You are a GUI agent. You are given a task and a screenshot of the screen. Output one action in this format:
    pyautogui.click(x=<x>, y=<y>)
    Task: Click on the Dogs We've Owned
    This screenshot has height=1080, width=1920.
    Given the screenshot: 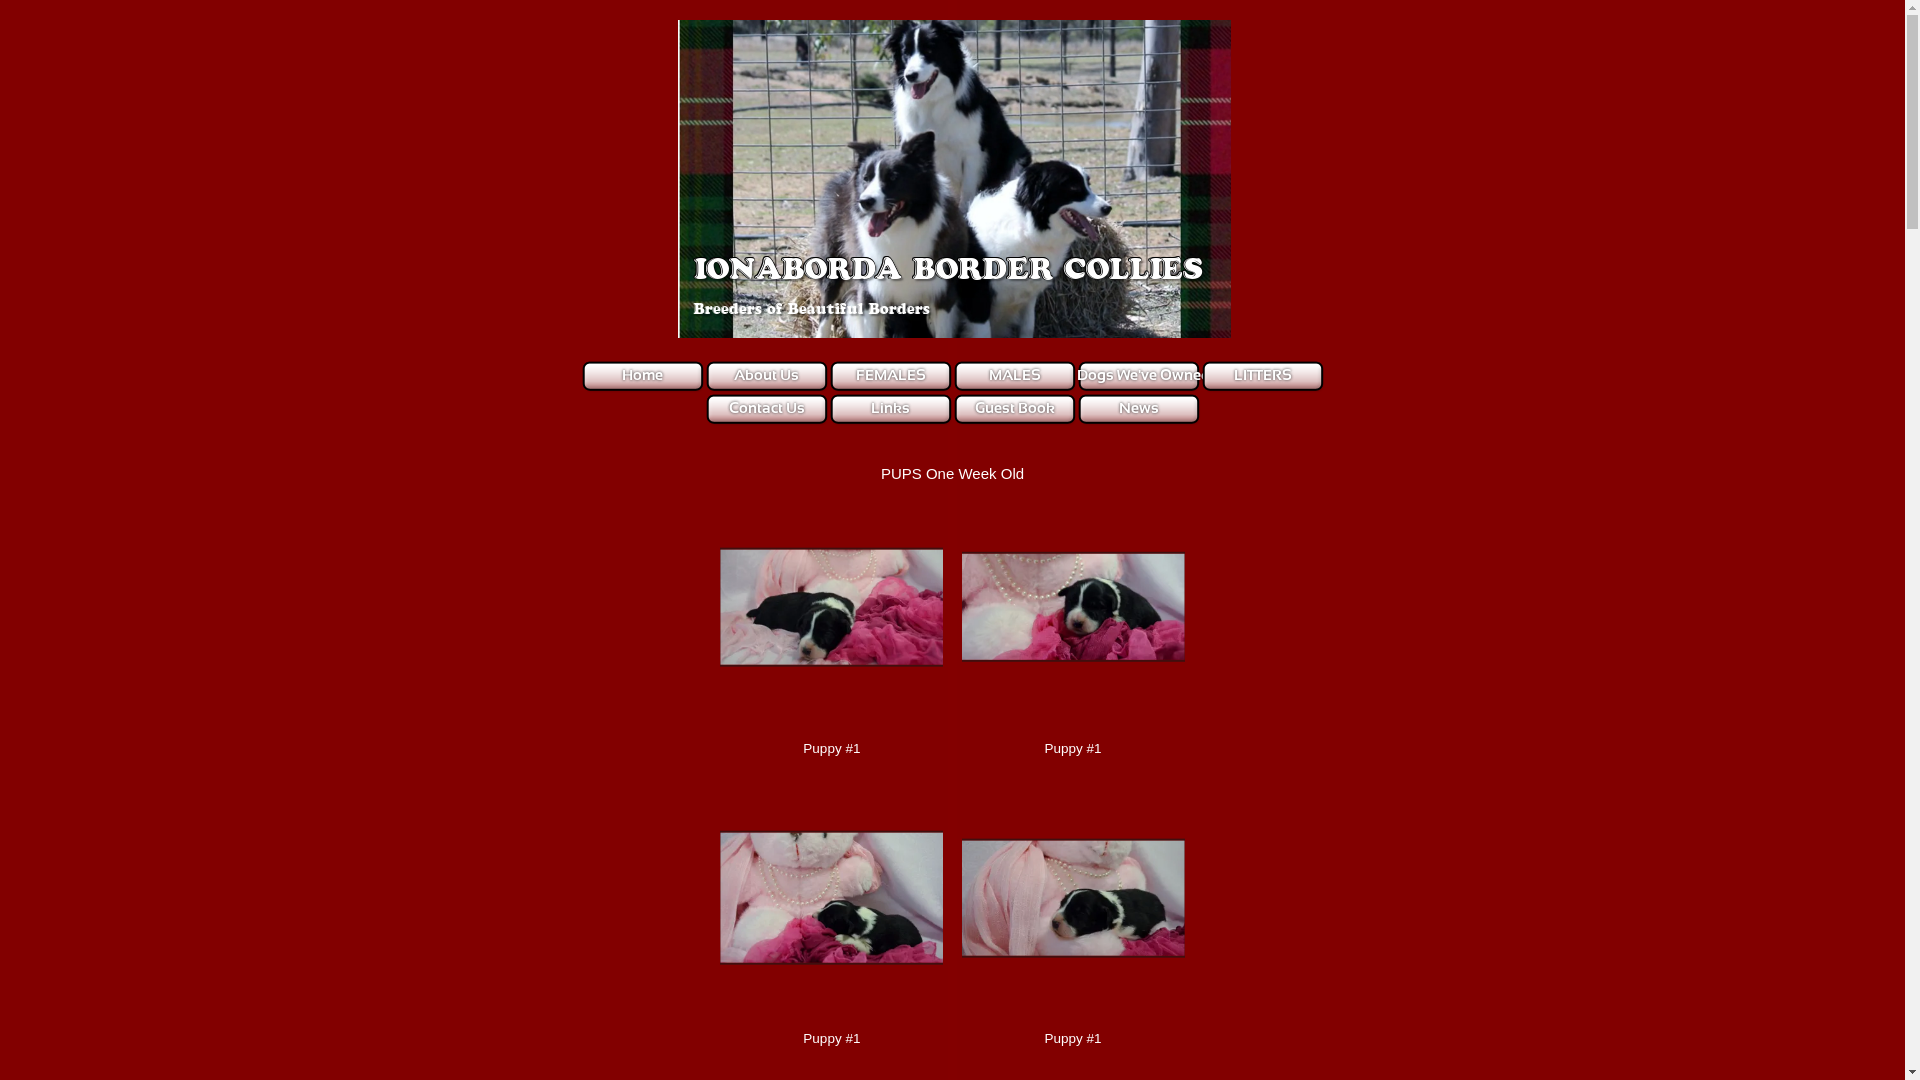 What is the action you would take?
    pyautogui.click(x=1142, y=376)
    